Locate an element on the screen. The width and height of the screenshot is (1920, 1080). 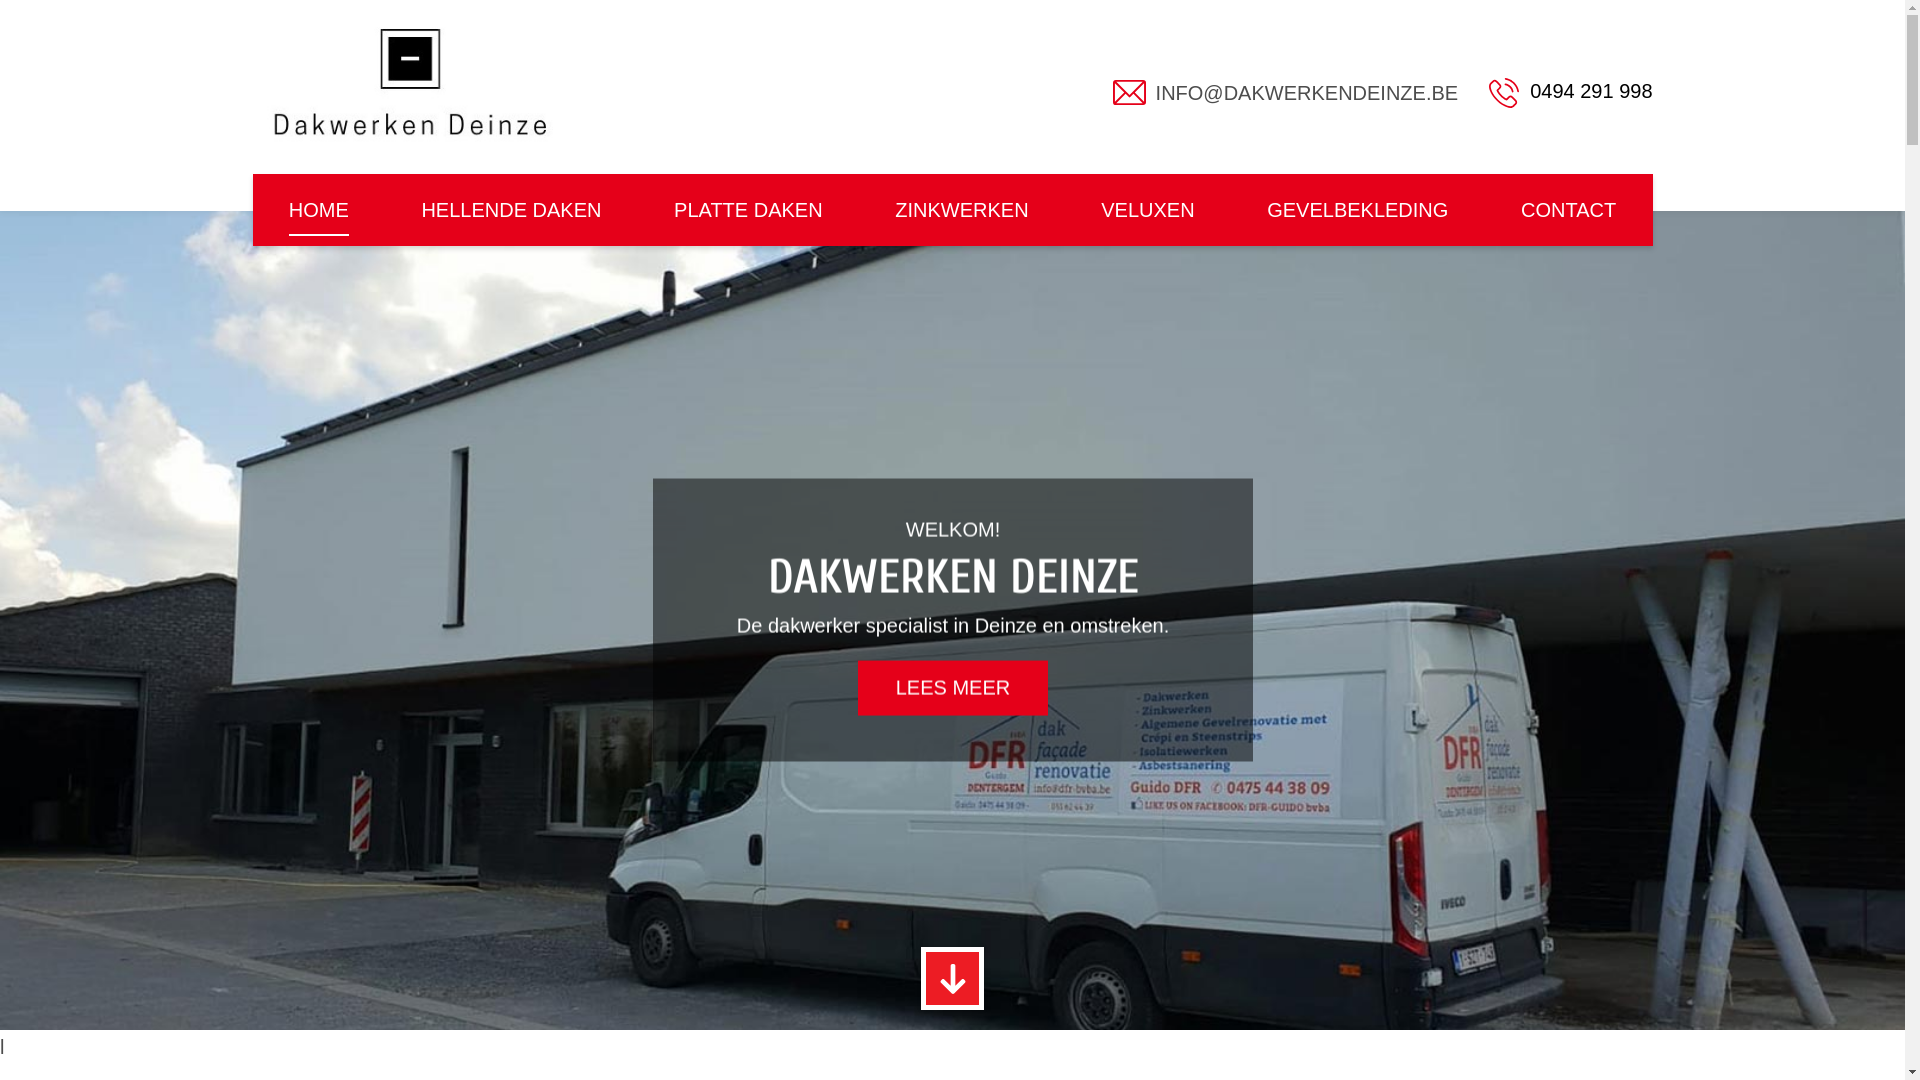
LEES MEER is located at coordinates (953, 688).